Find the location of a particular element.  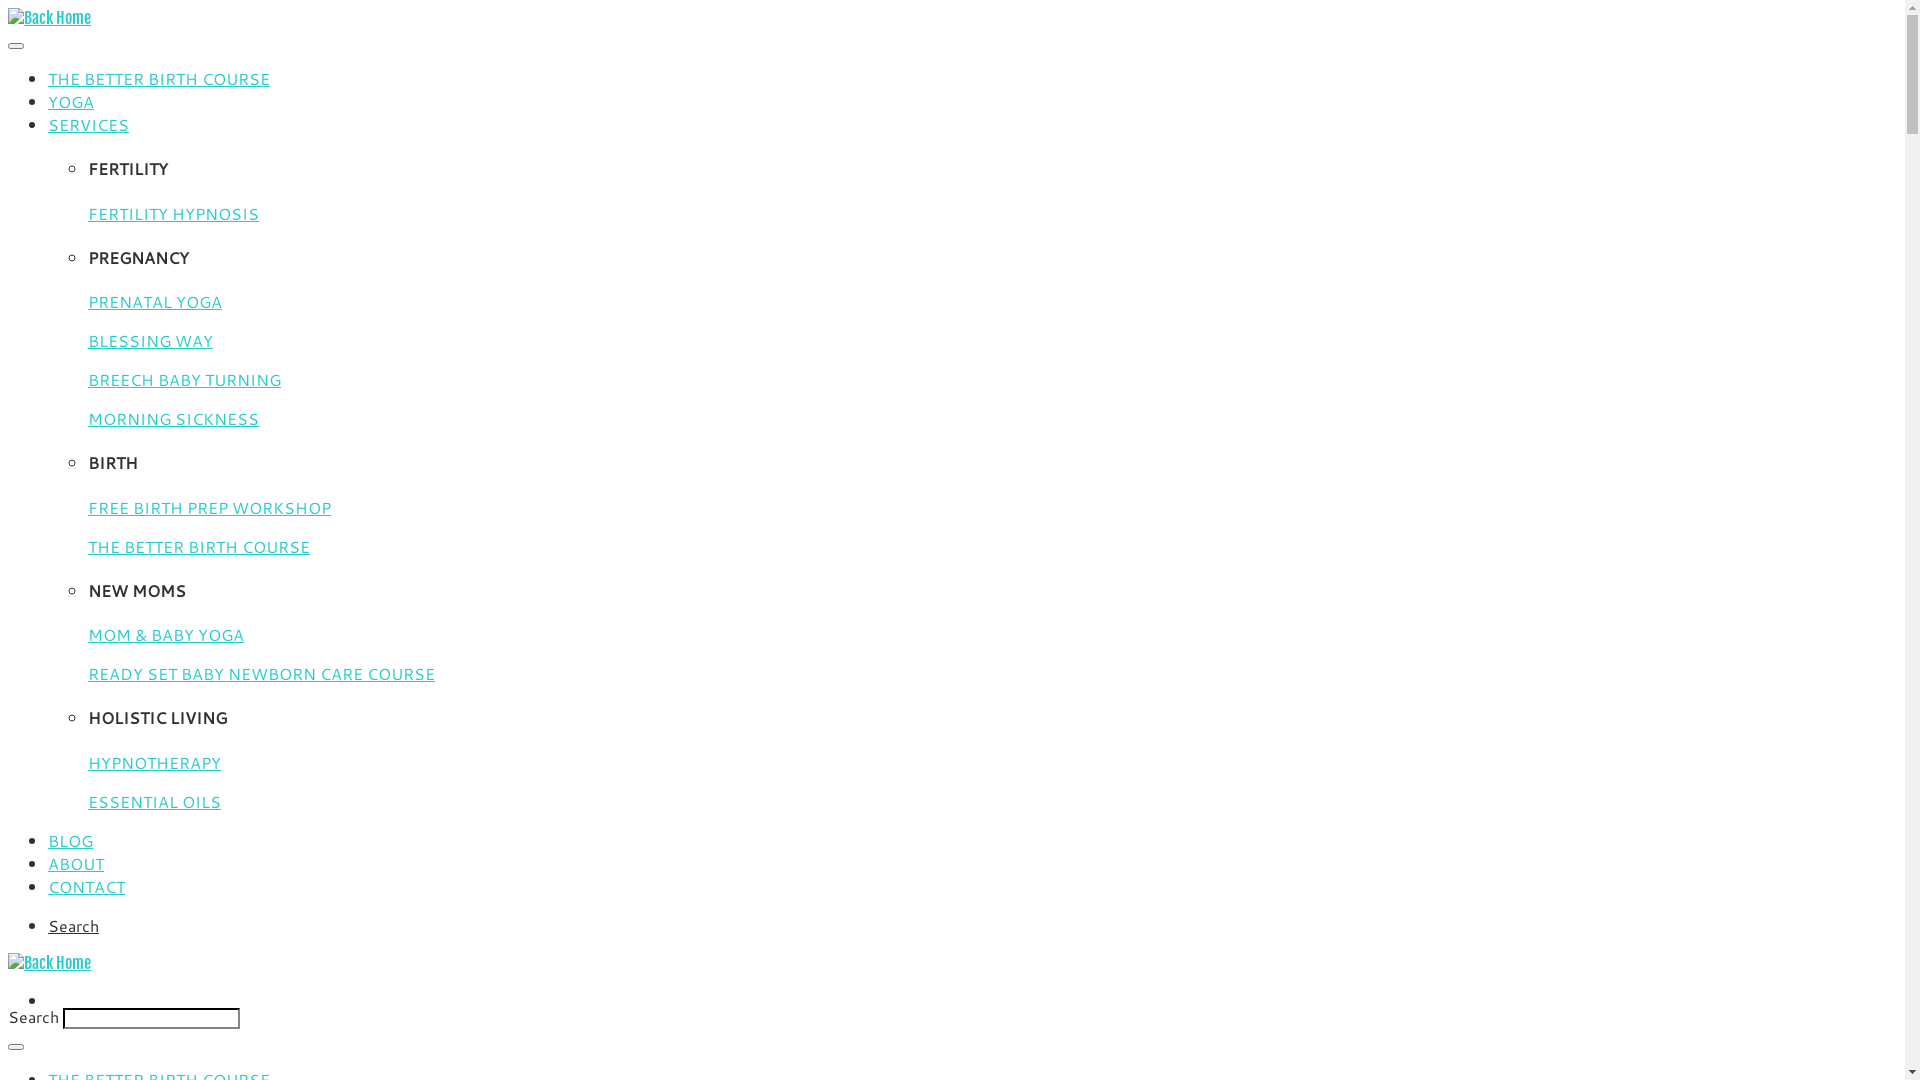

HYPNOTHERAPY is located at coordinates (154, 762).